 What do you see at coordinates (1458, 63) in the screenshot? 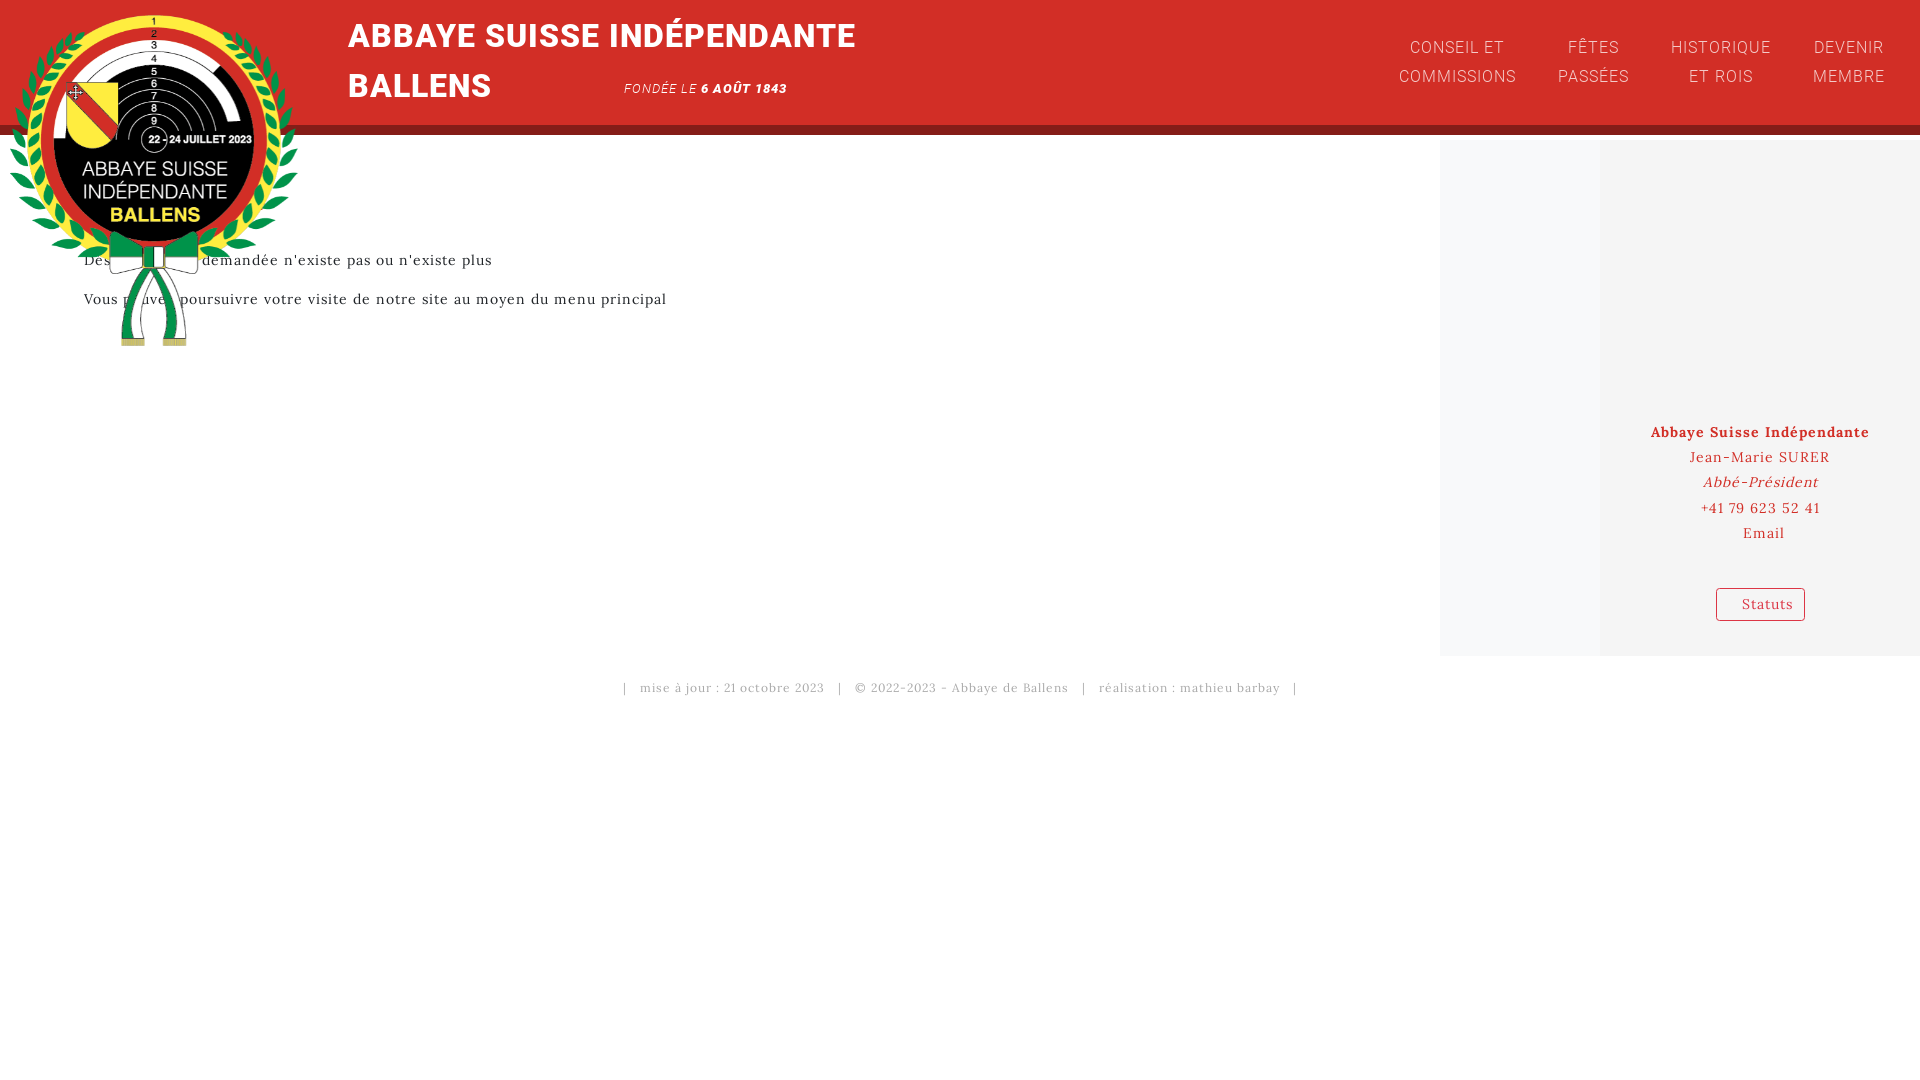
I see `CONSEIL ET
COMMISSIONS` at bounding box center [1458, 63].